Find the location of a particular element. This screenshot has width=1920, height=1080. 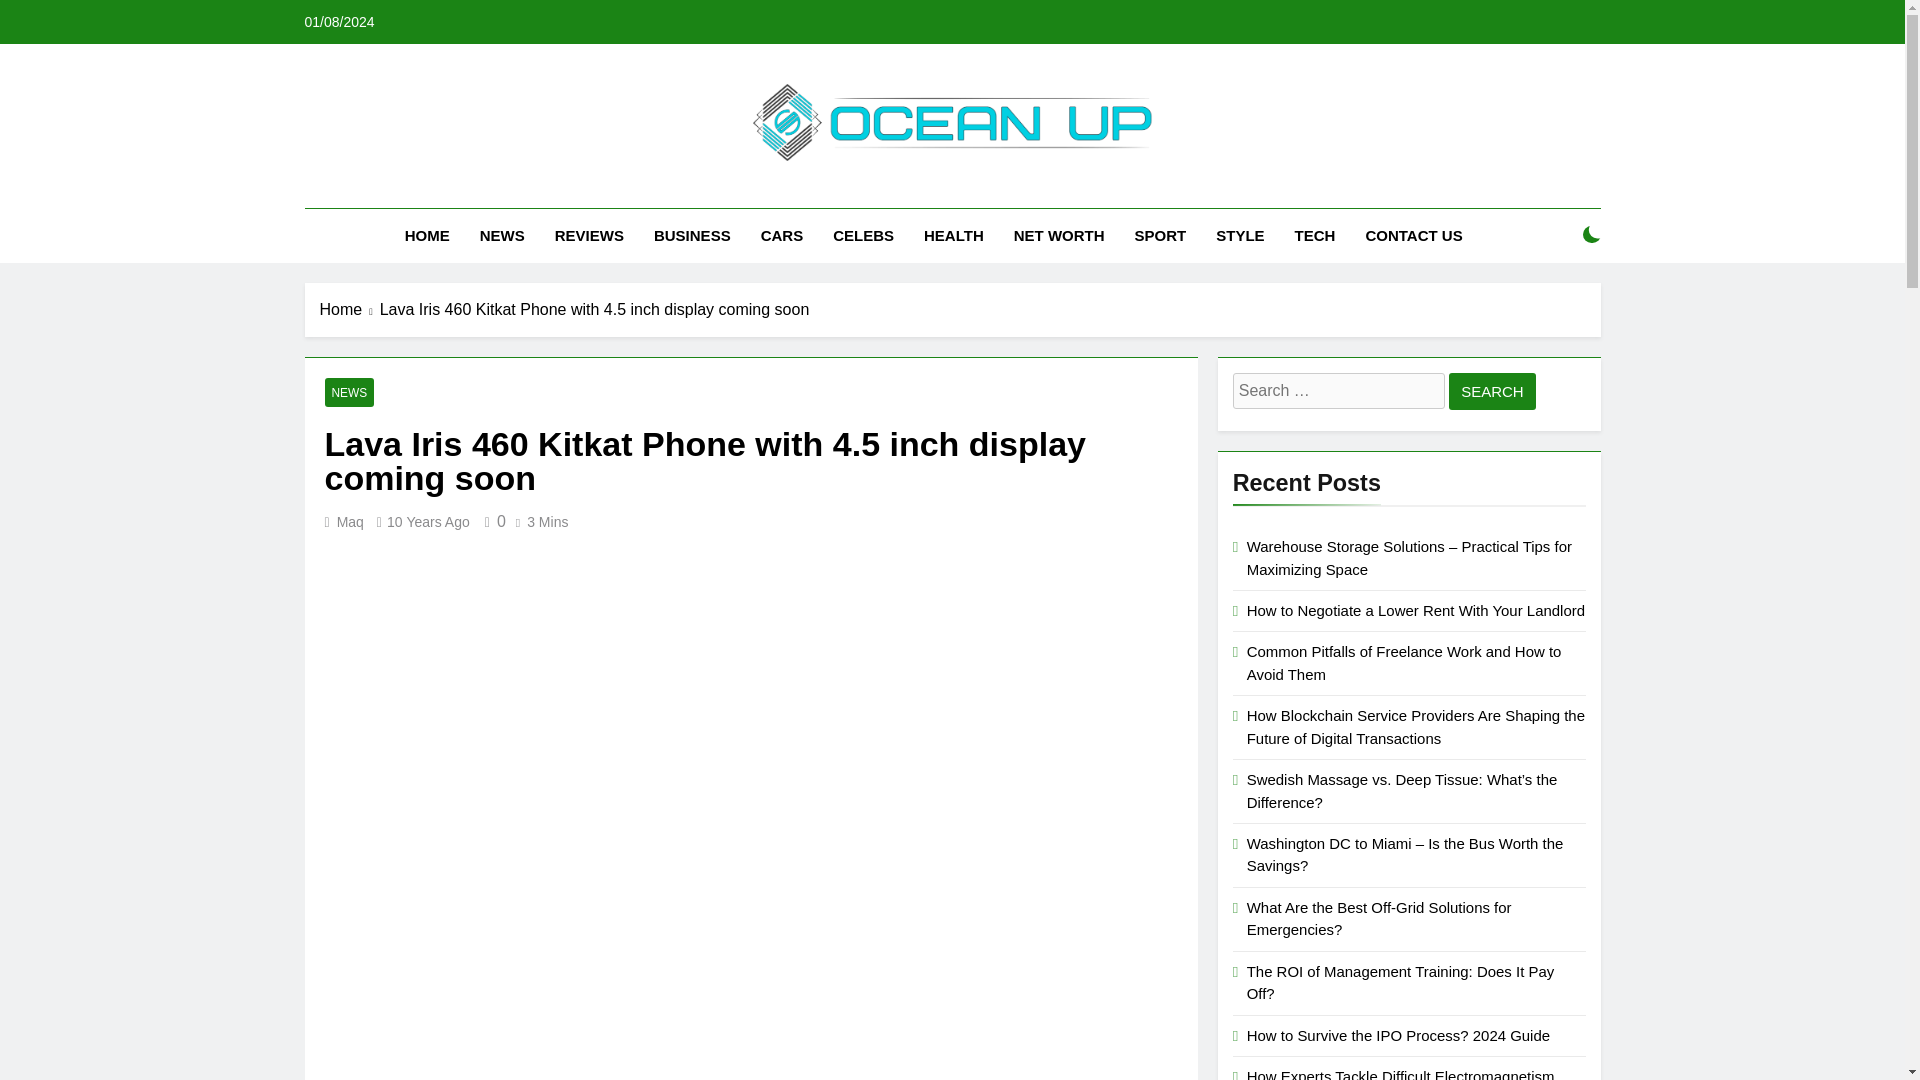

BUSINESS is located at coordinates (692, 236).